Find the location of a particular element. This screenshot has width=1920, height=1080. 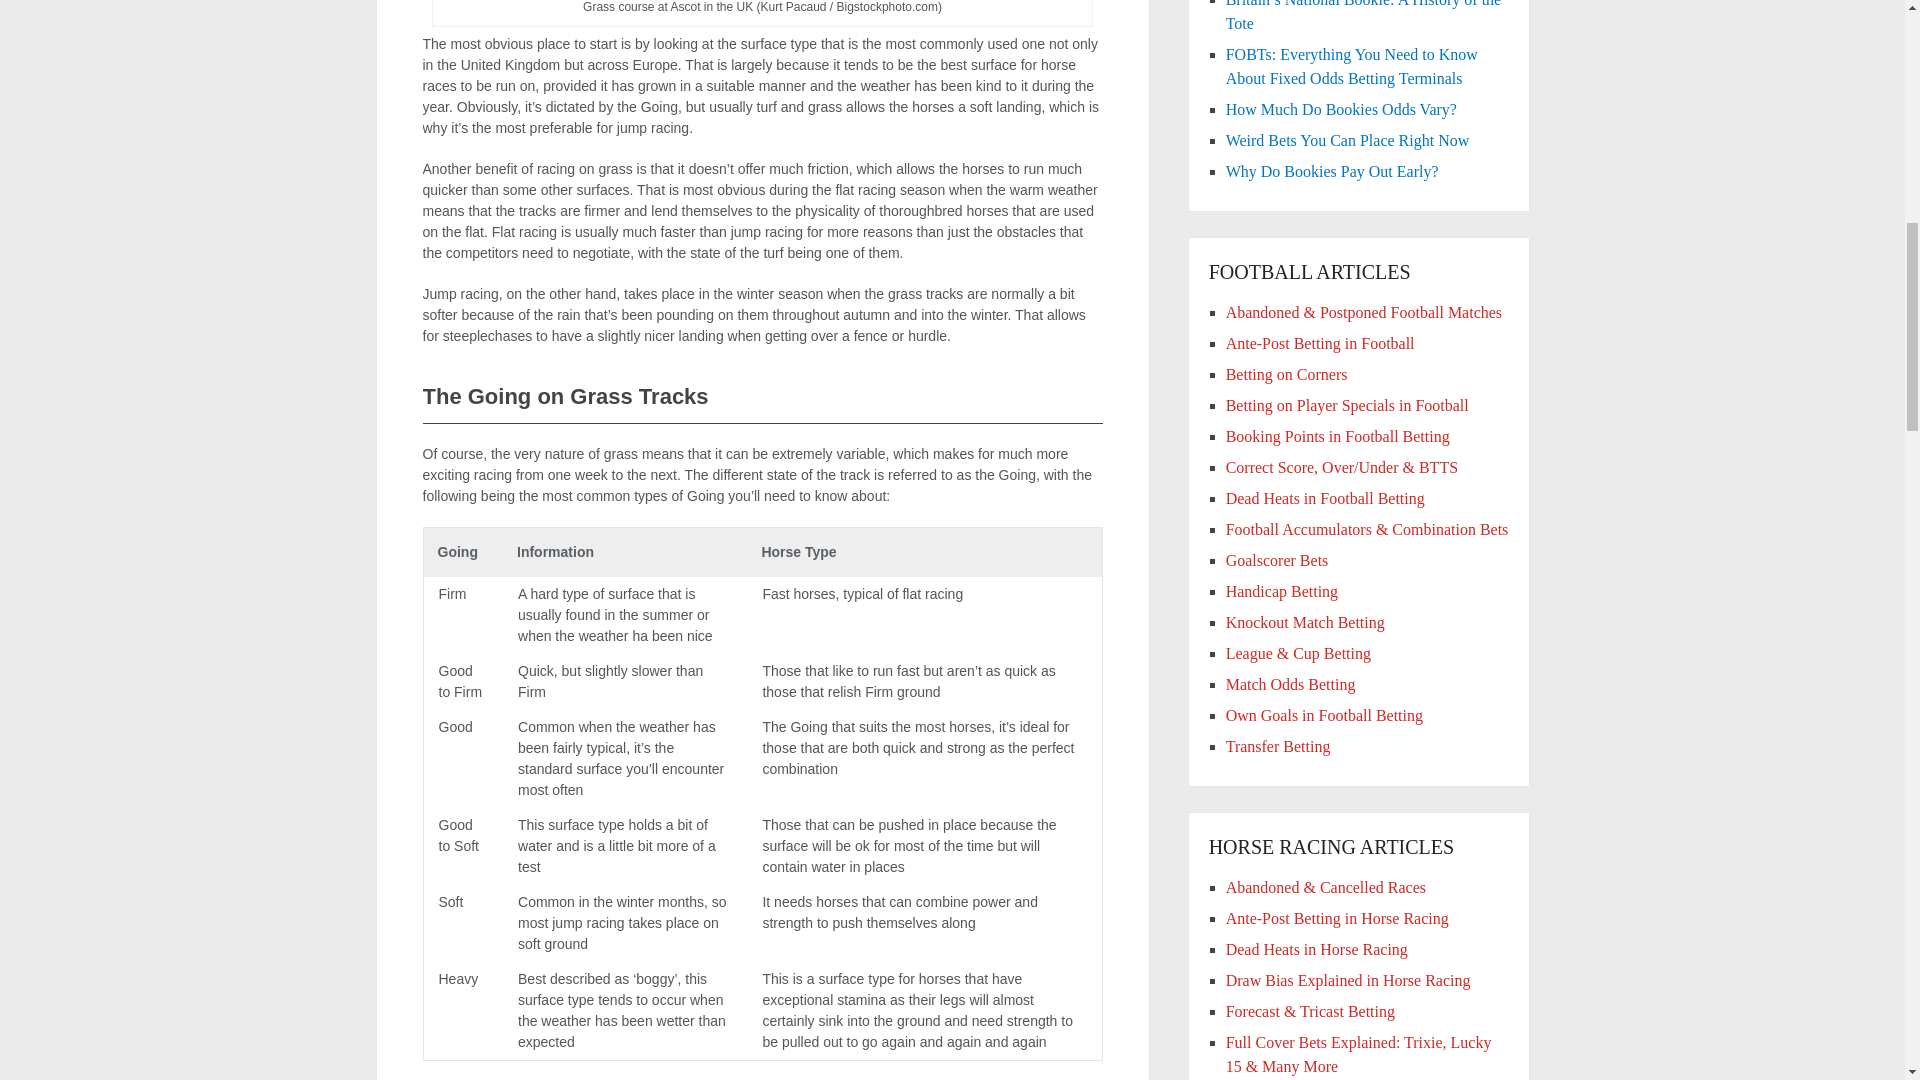

Ante-Post Betting in Football is located at coordinates (1320, 343).